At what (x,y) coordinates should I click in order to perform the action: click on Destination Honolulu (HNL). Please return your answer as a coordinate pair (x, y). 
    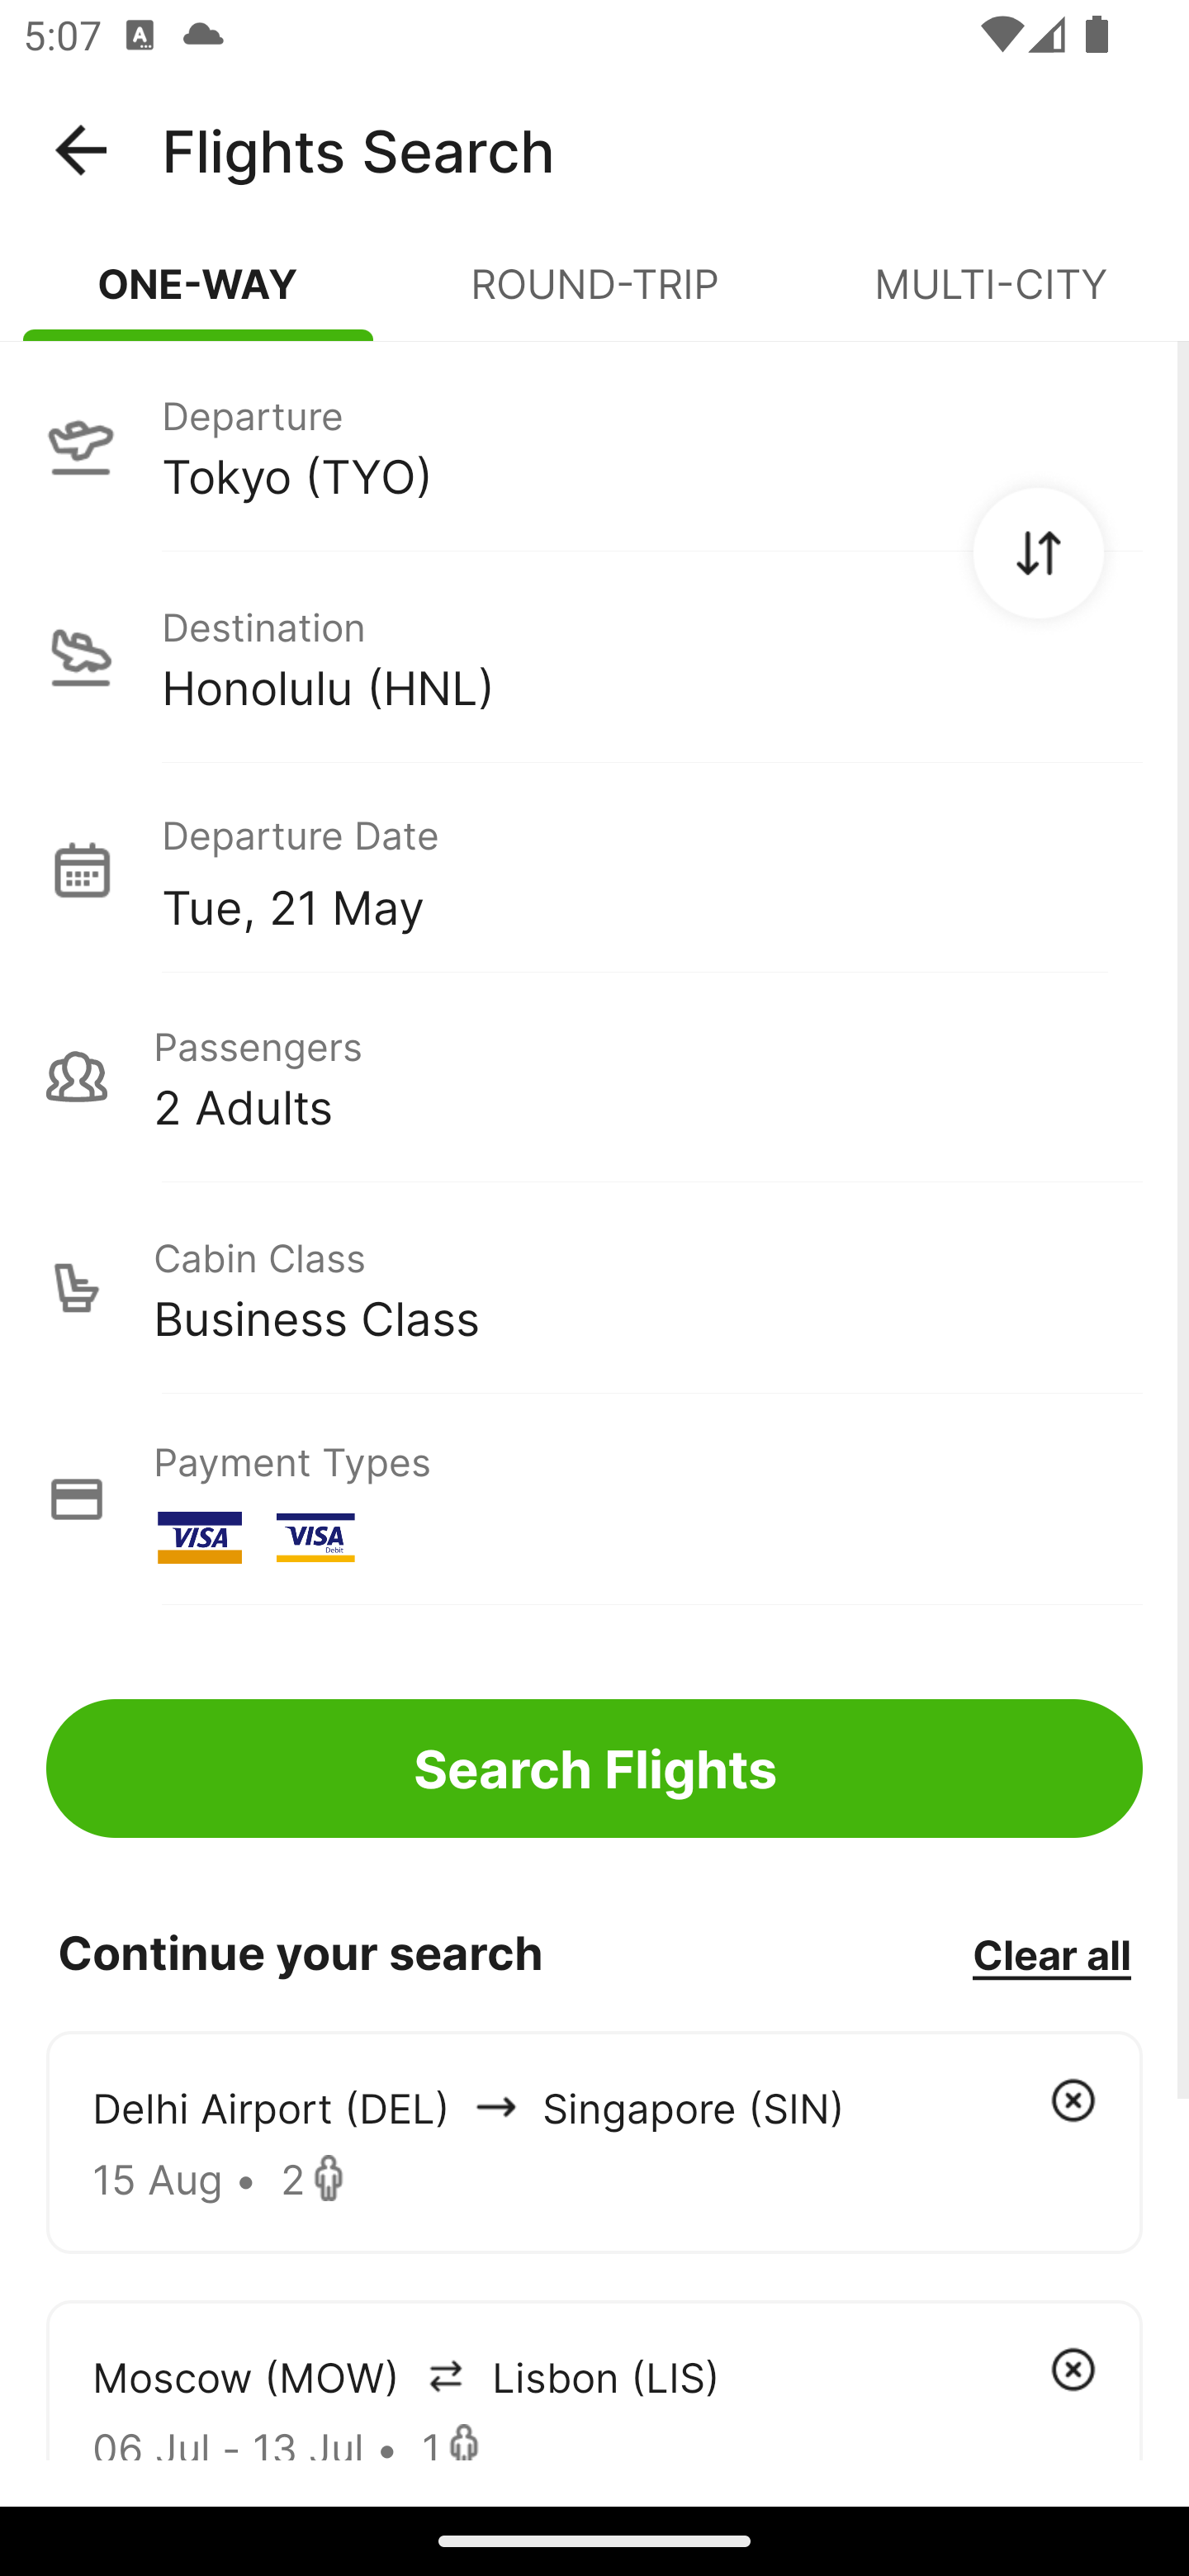
    Looking at the image, I should click on (594, 657).